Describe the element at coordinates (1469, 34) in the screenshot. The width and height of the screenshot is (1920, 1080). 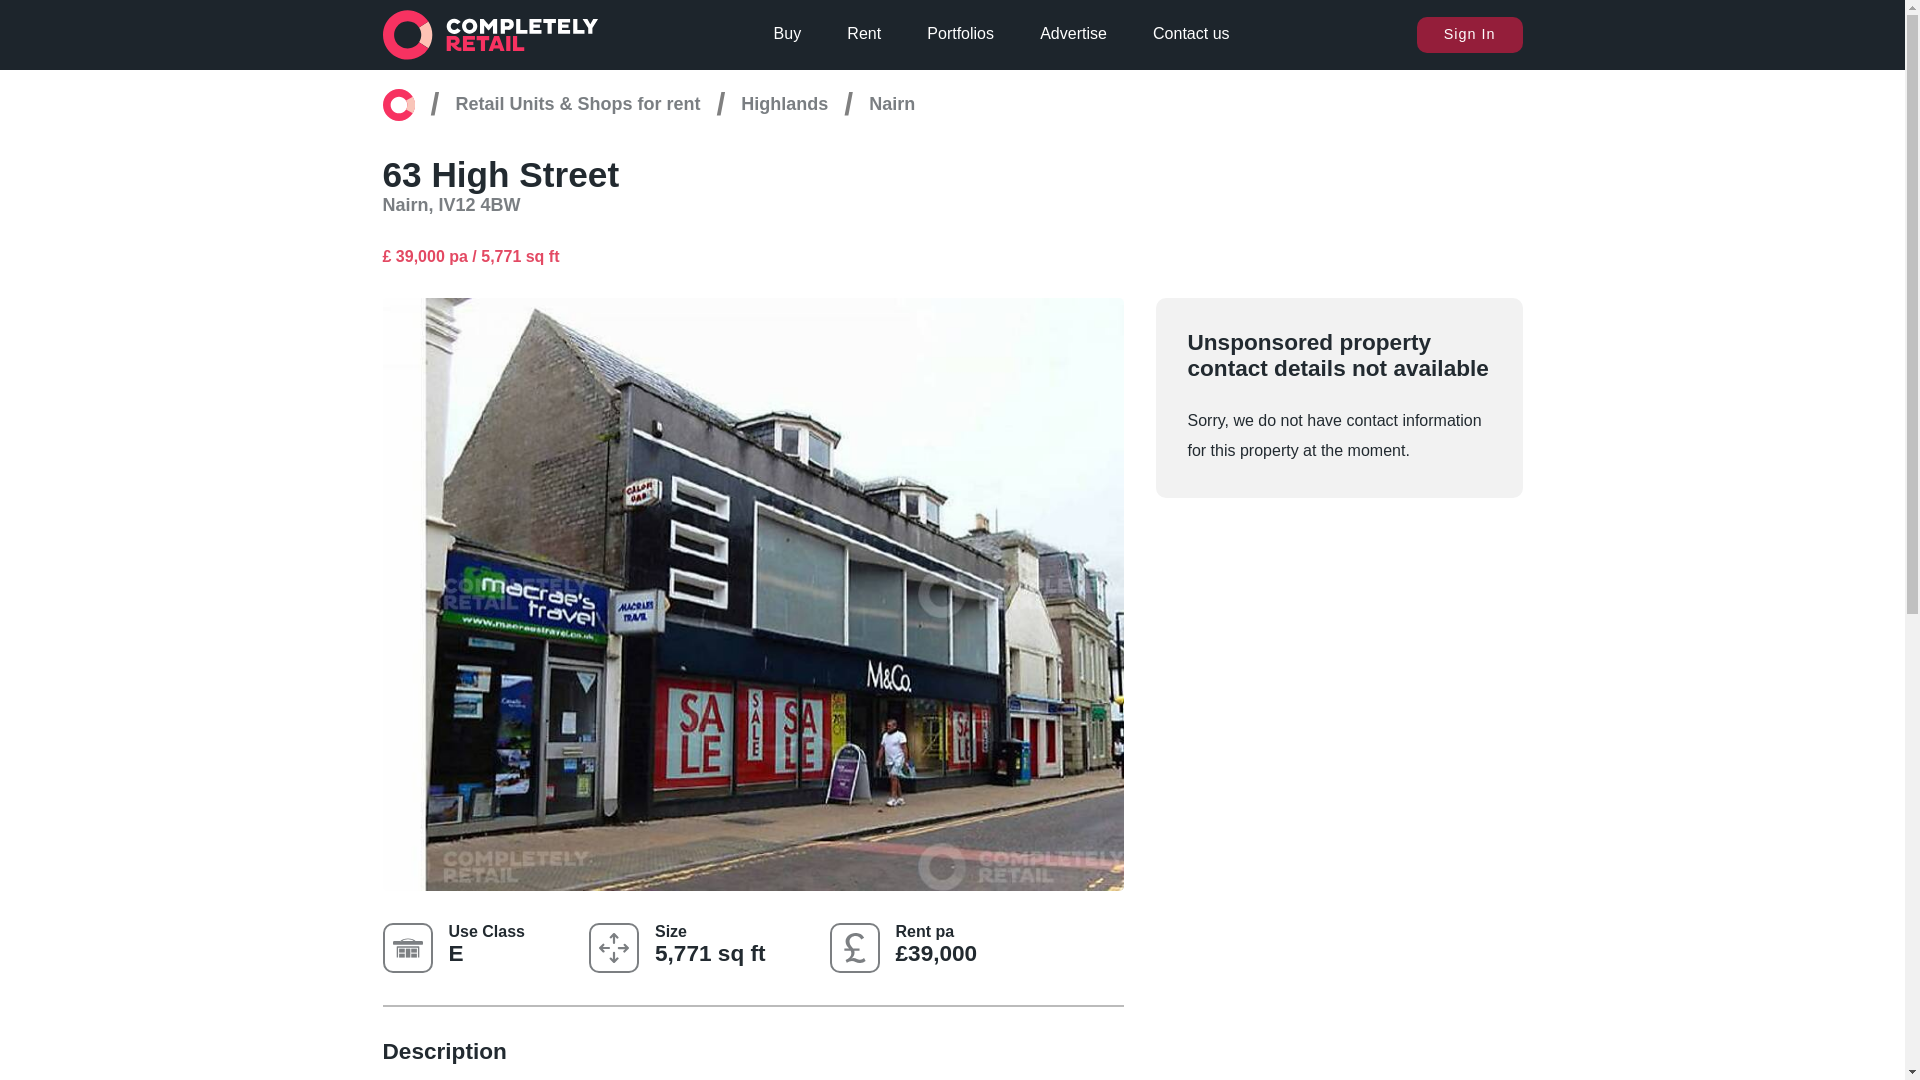
I see `Sign In` at that location.